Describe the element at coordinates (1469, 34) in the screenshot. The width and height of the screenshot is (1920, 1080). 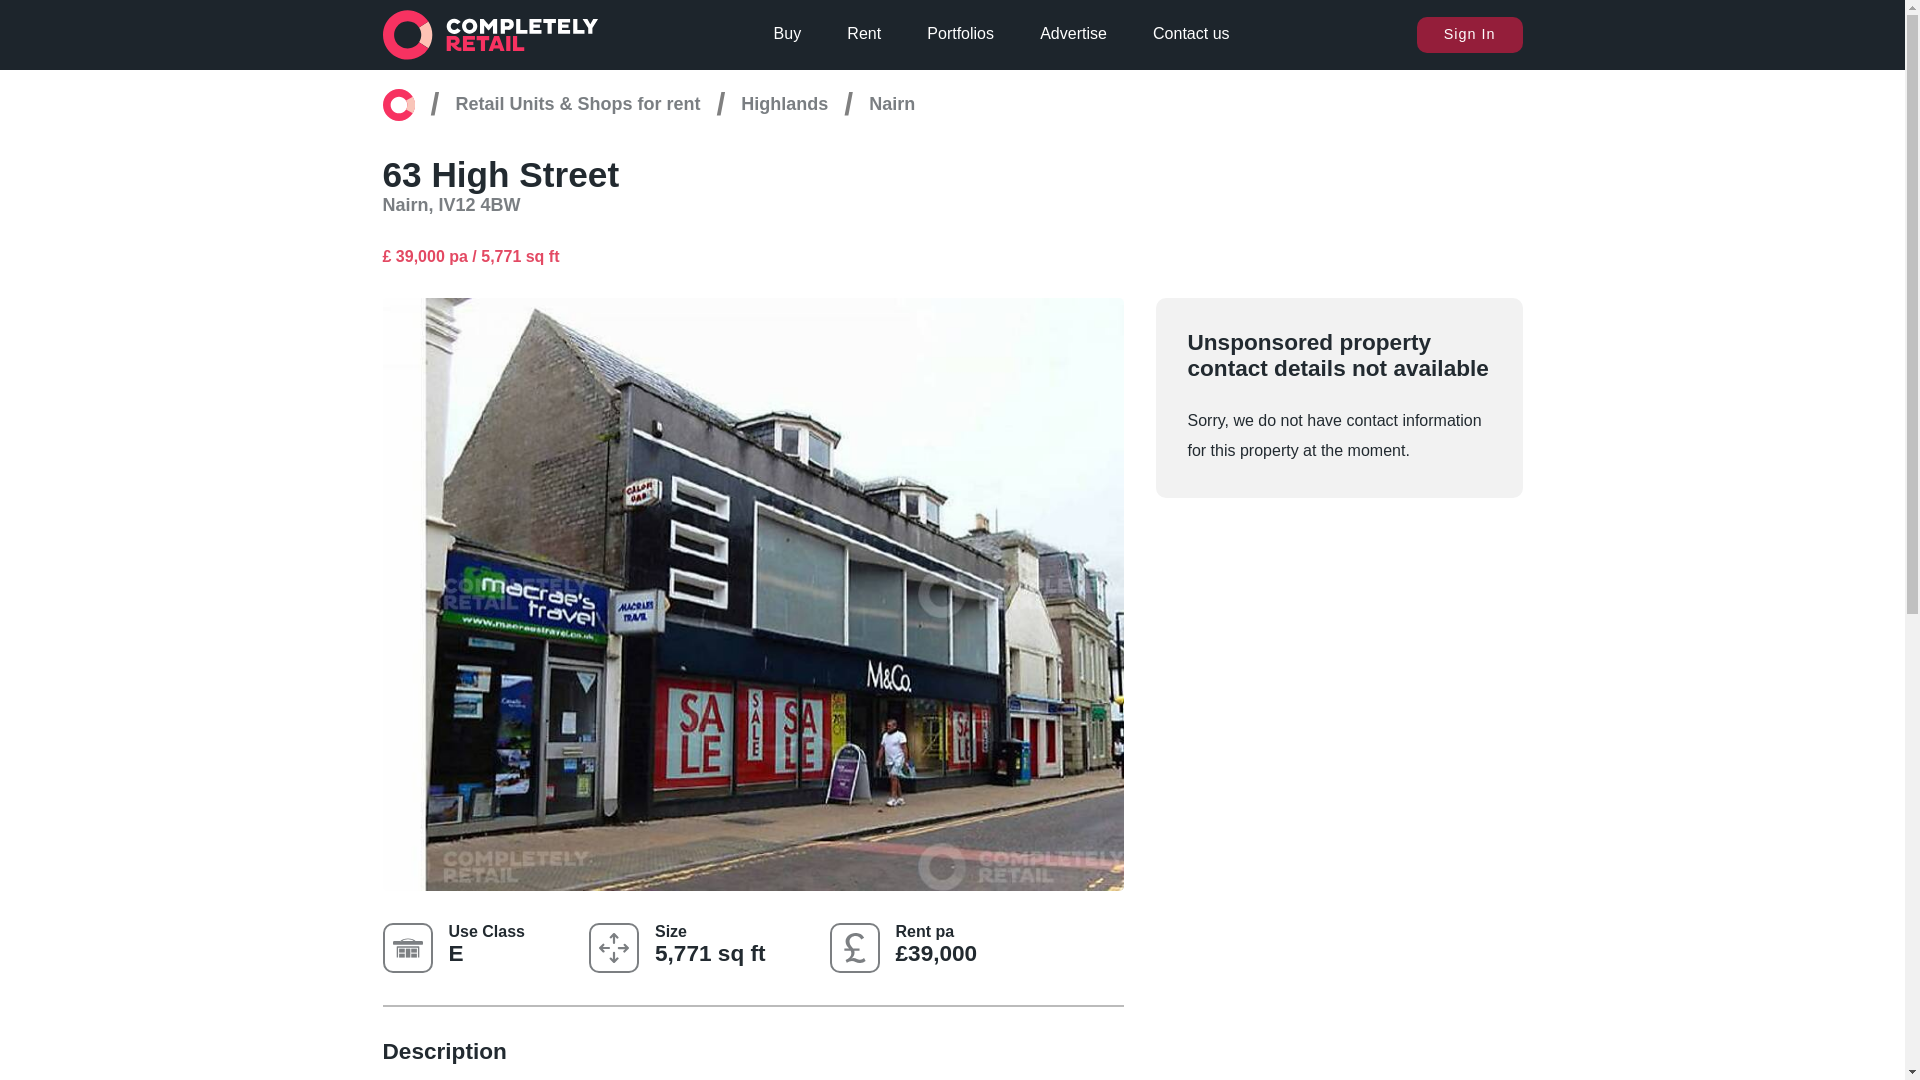
I see `Sign In` at that location.